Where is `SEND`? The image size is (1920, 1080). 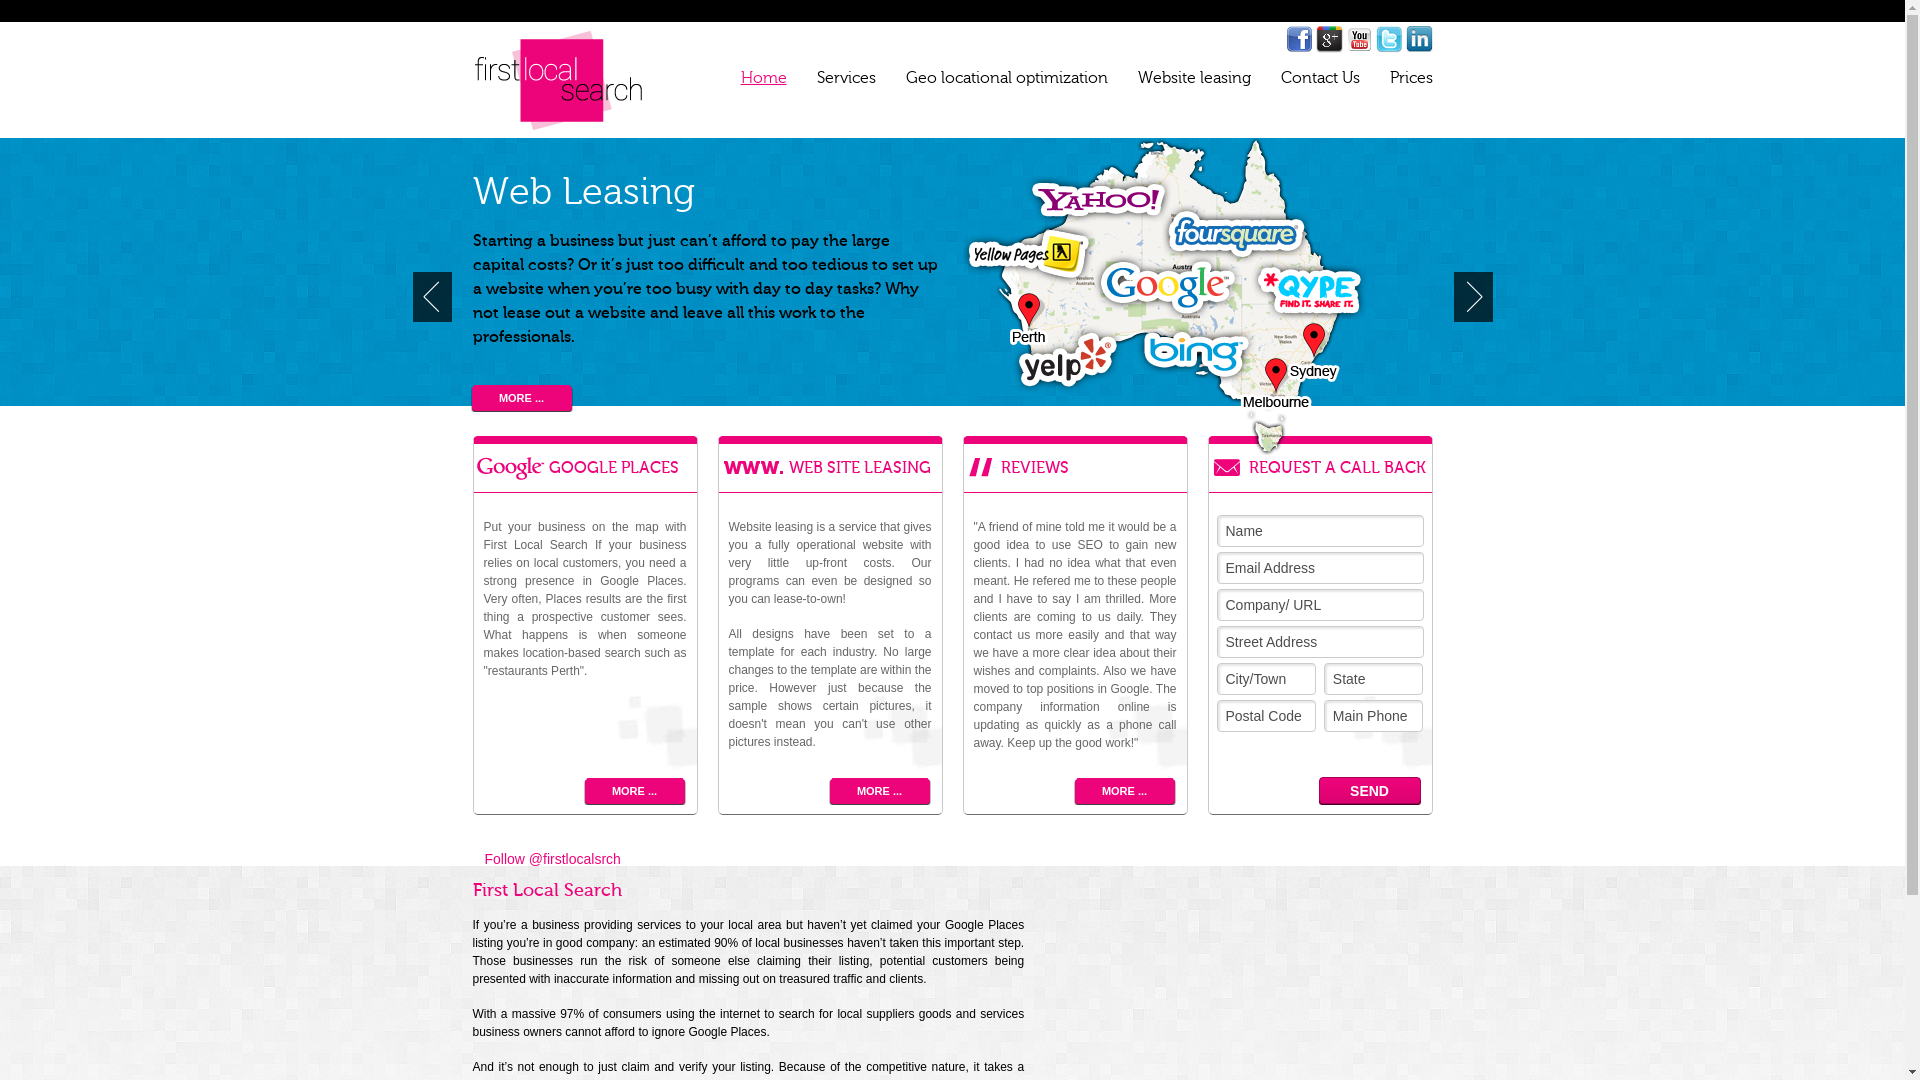
SEND is located at coordinates (1369, 791).